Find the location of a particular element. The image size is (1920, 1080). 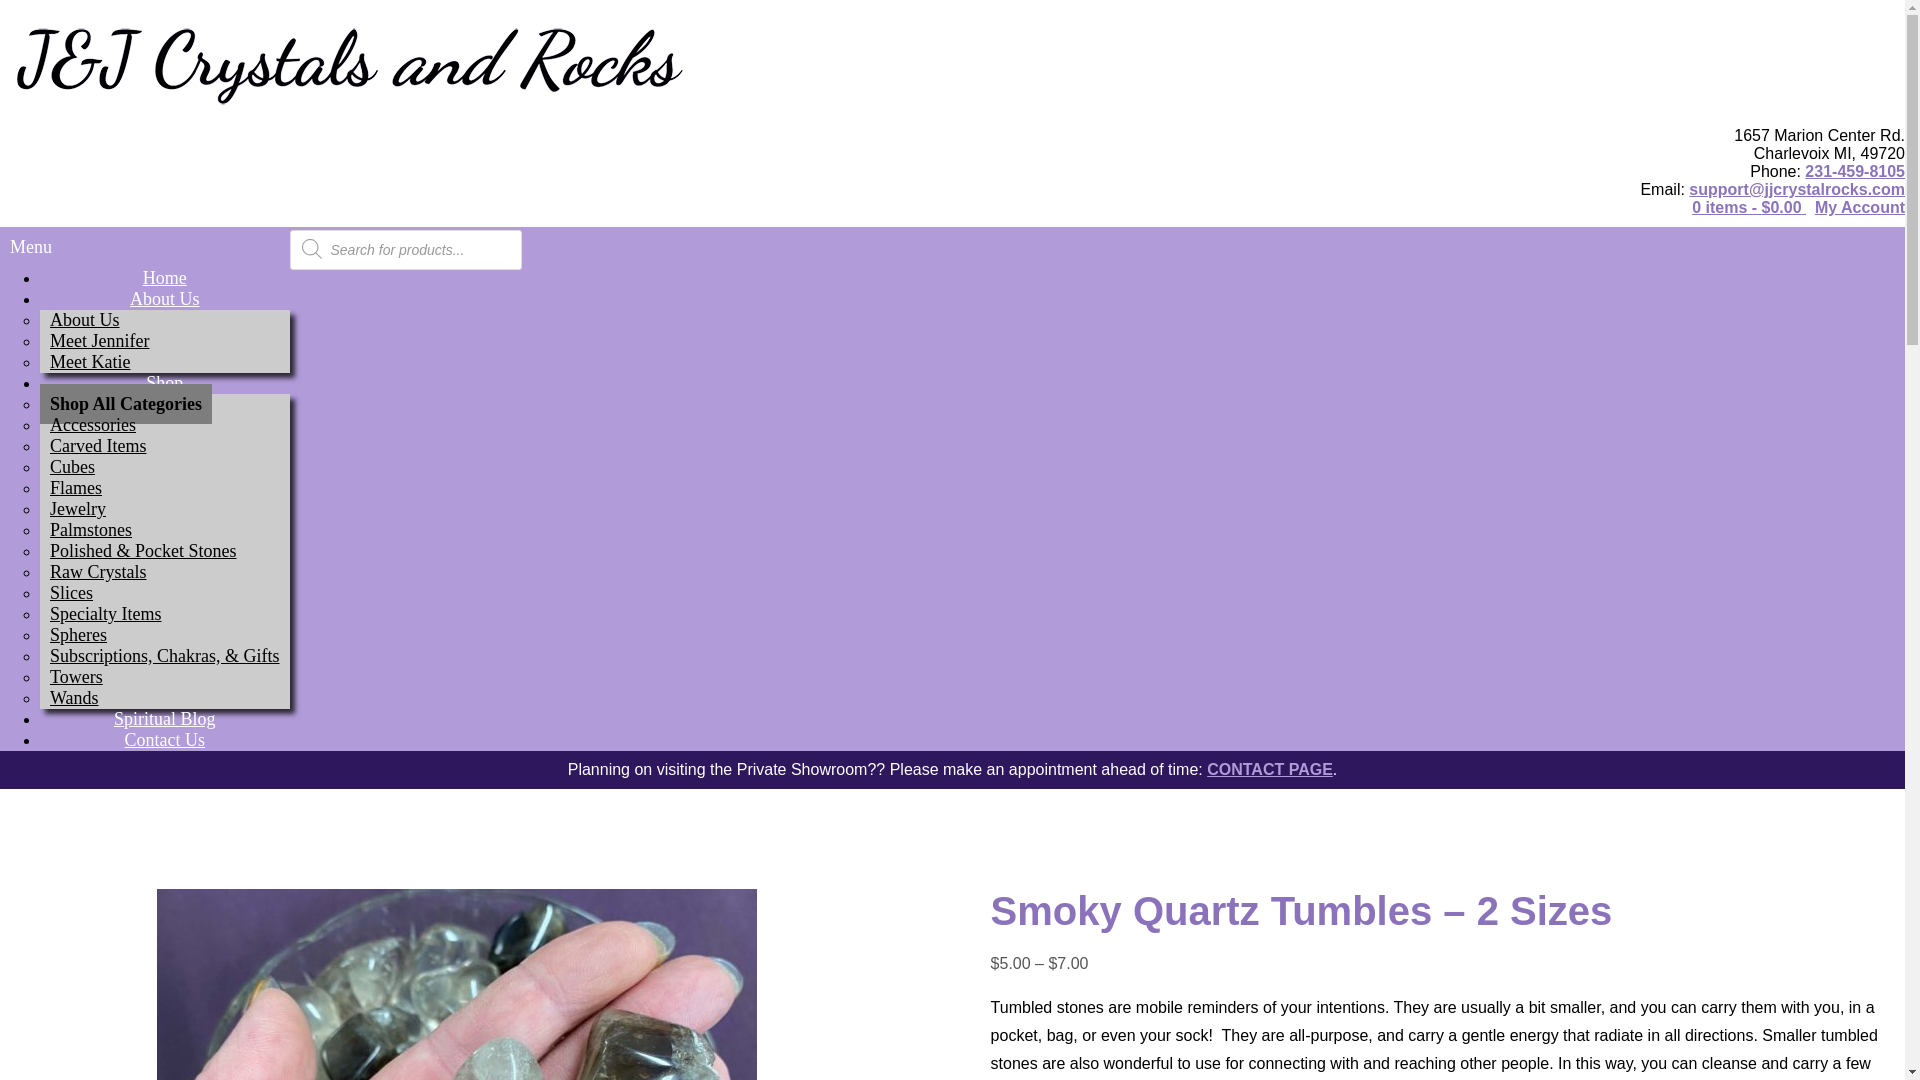

Carved Items is located at coordinates (98, 445).